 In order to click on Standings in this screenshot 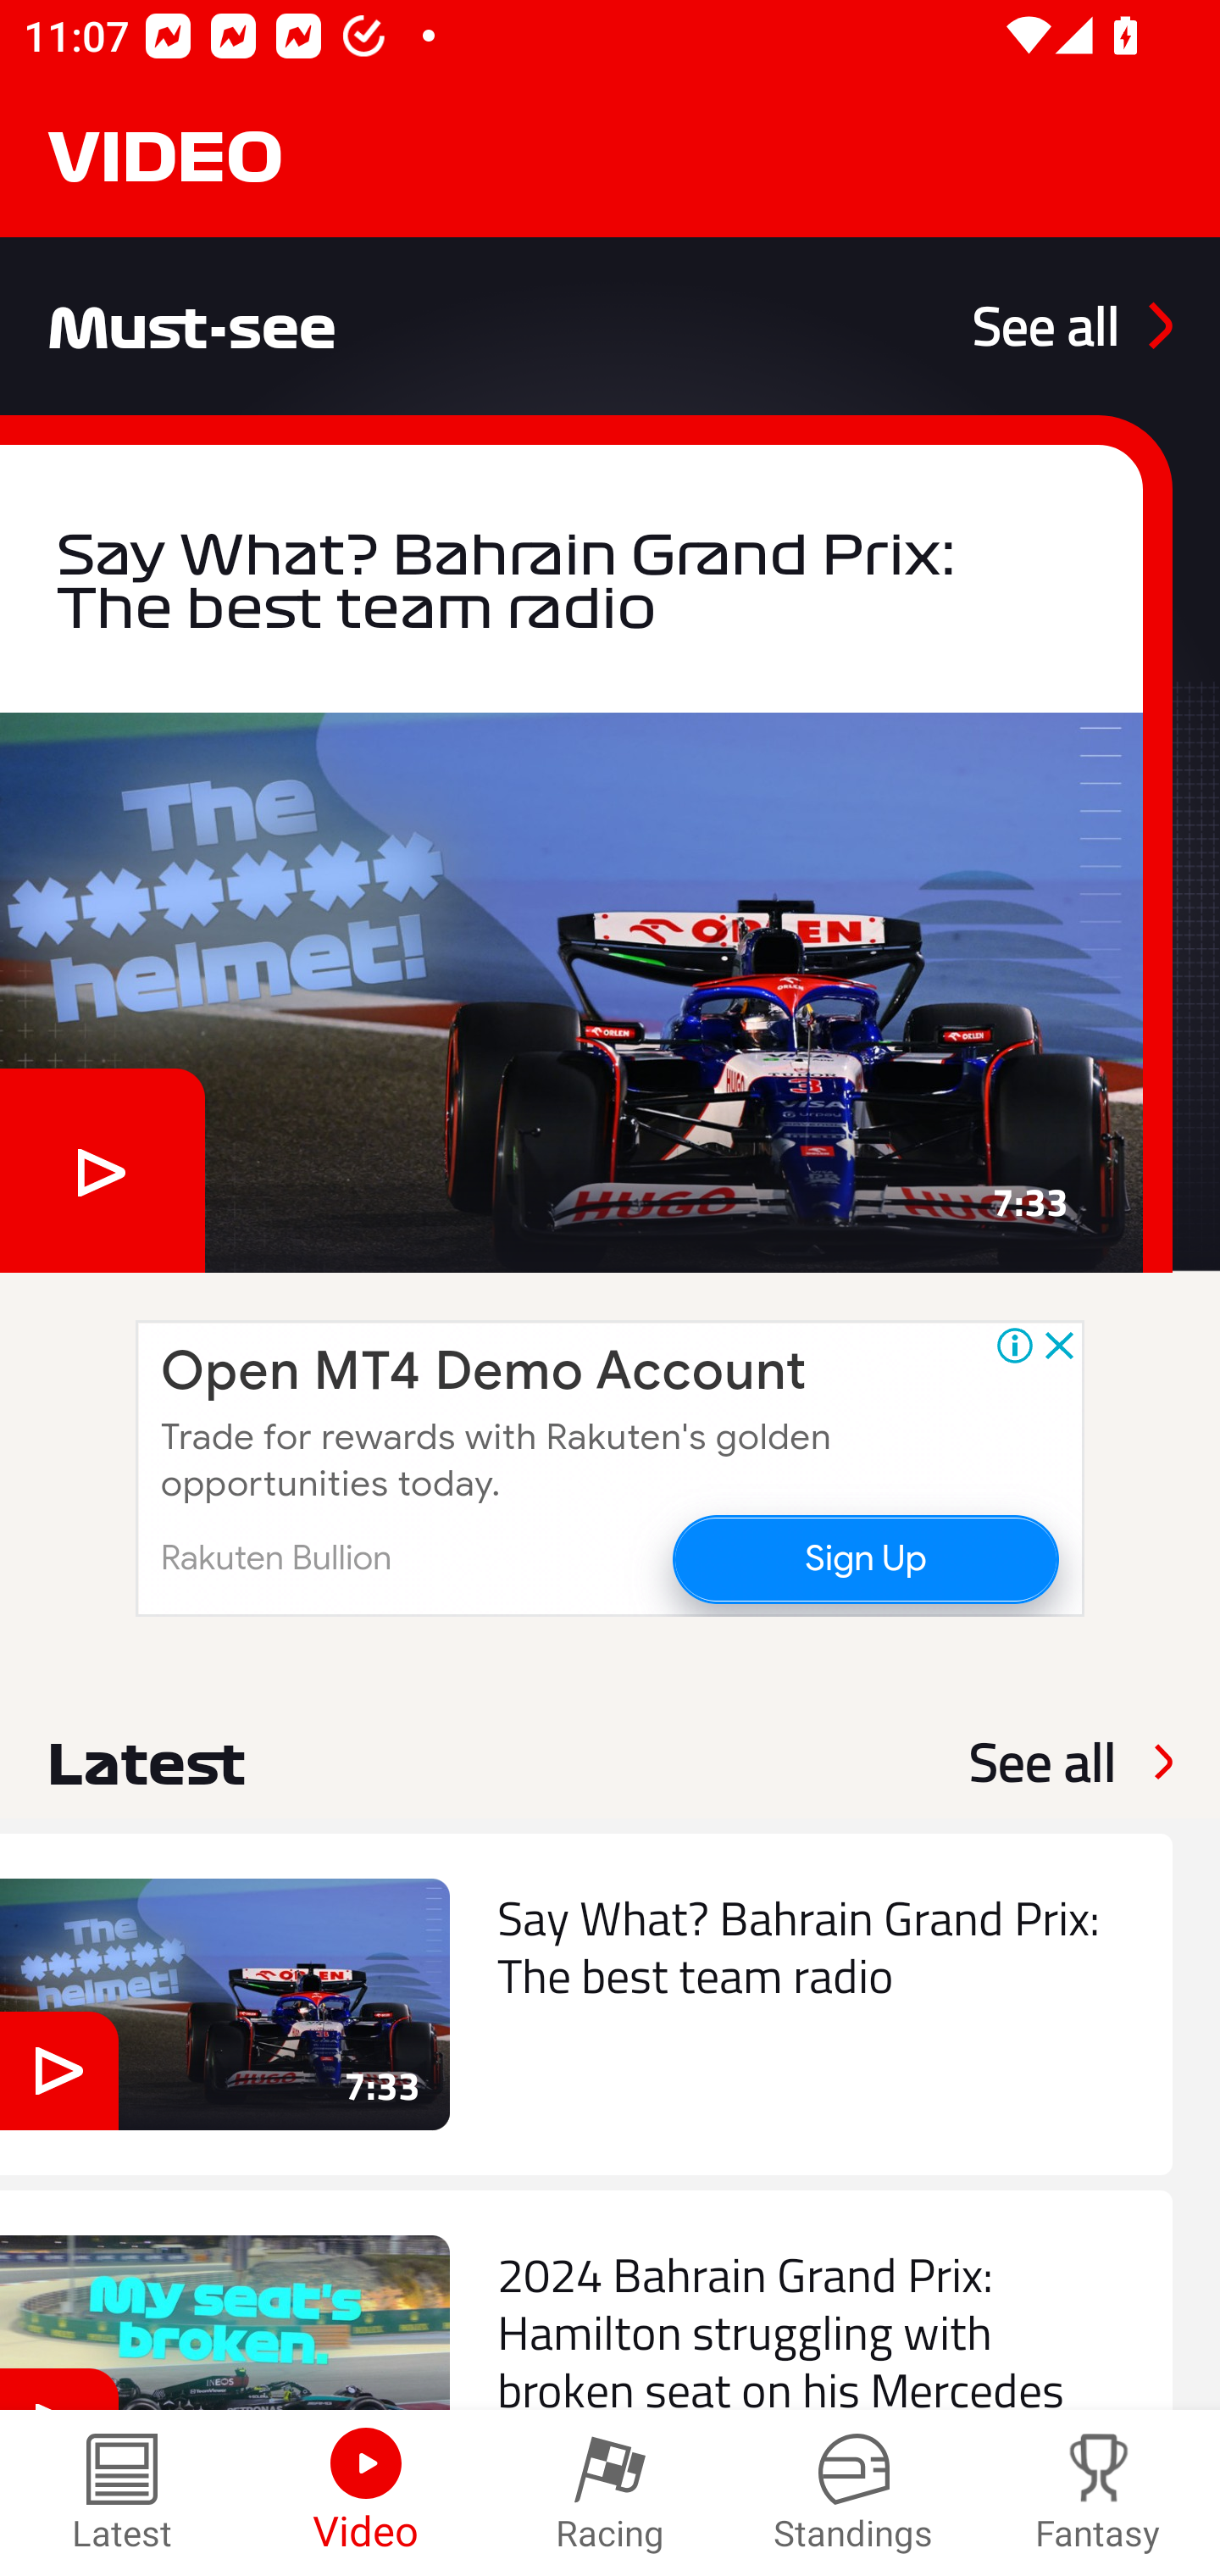, I will do `click(854, 2493)`.